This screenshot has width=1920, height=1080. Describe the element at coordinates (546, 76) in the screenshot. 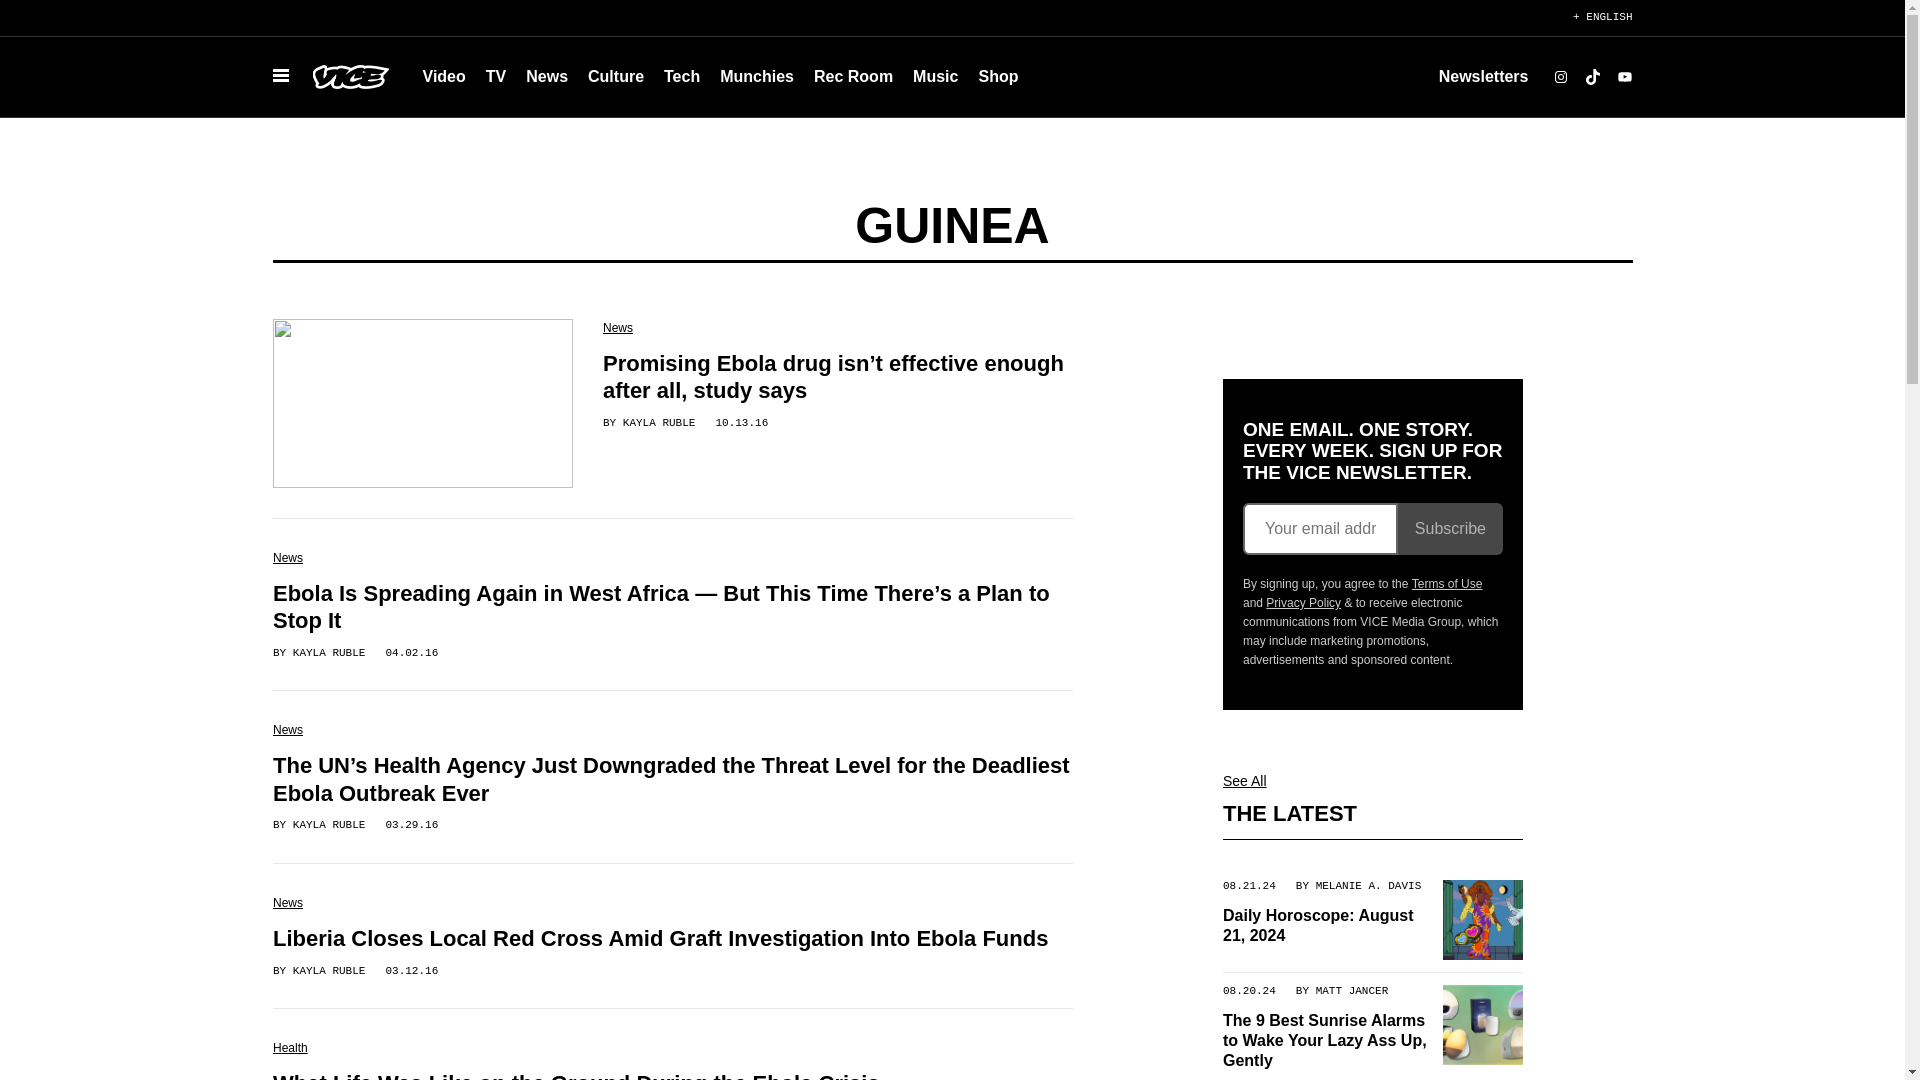

I see `News` at that location.